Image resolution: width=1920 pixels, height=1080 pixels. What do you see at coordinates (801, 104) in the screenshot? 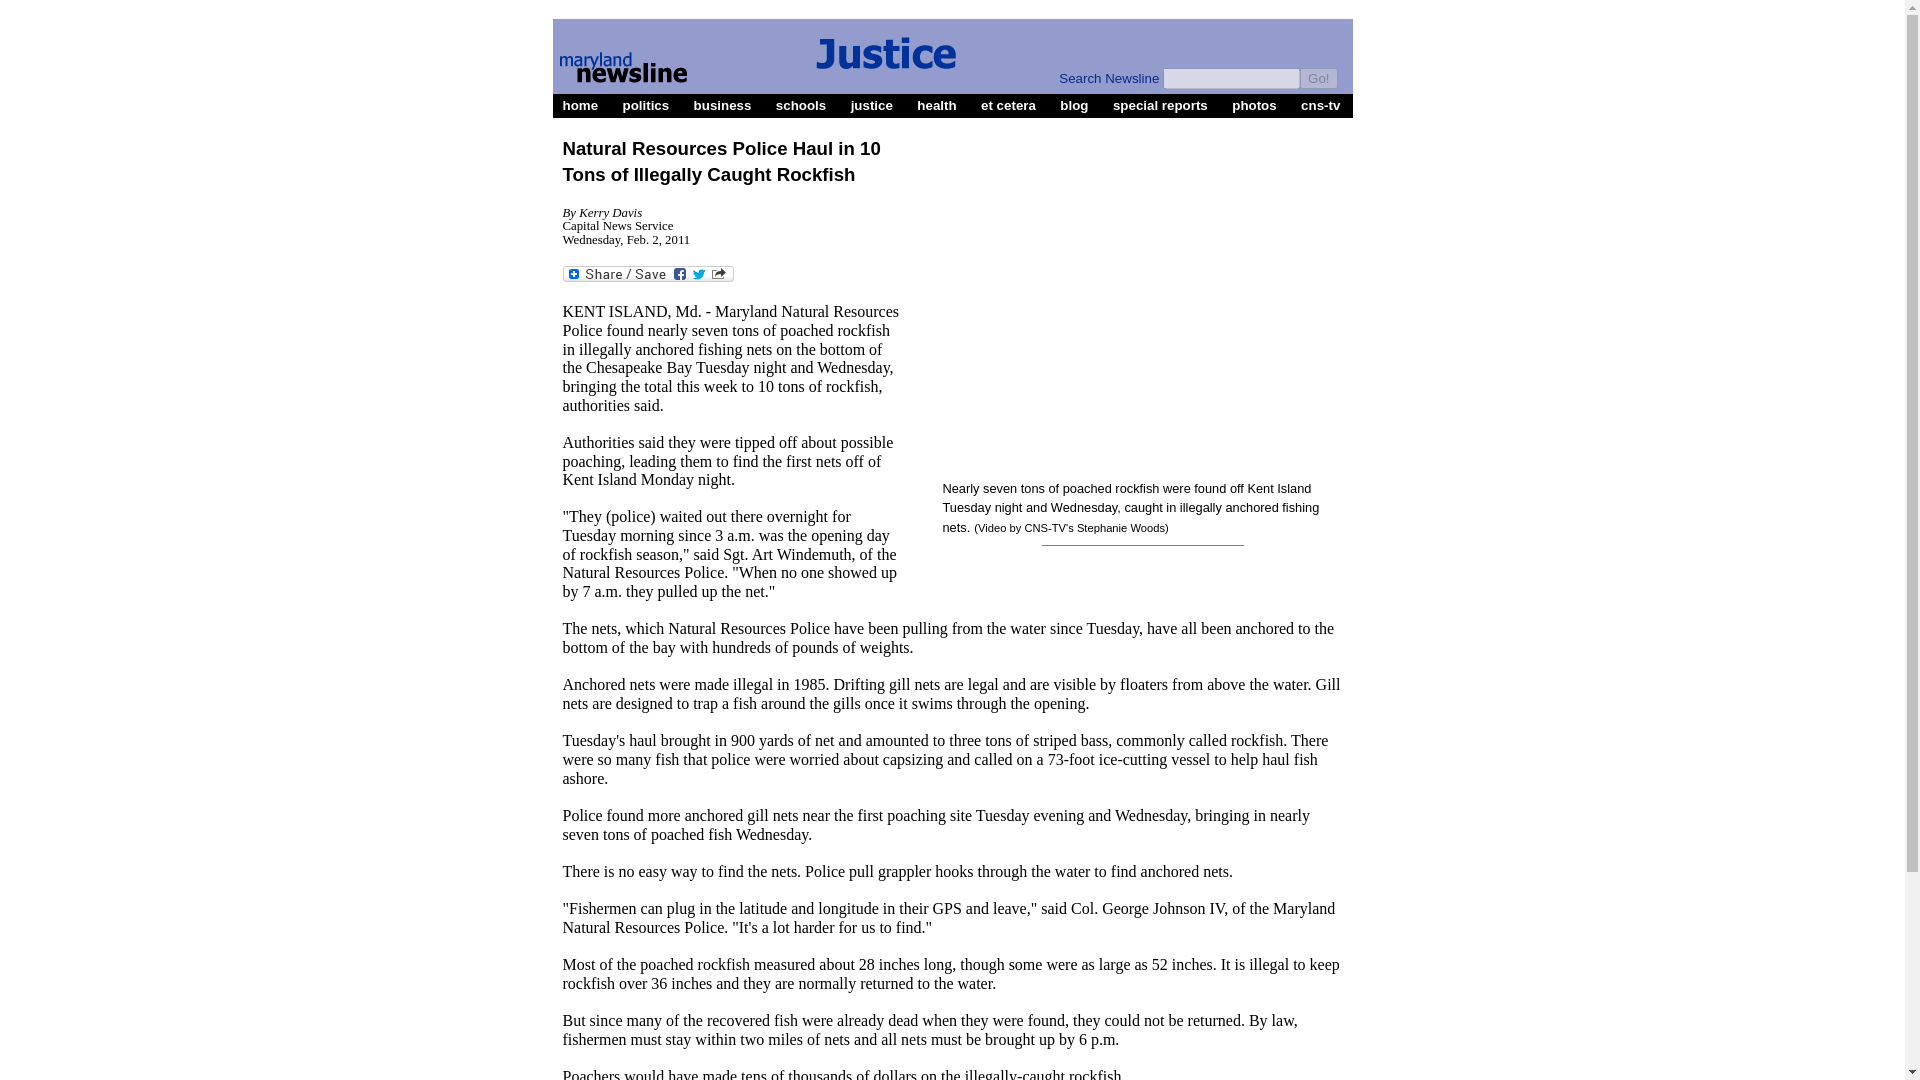
I see `schools` at bounding box center [801, 104].